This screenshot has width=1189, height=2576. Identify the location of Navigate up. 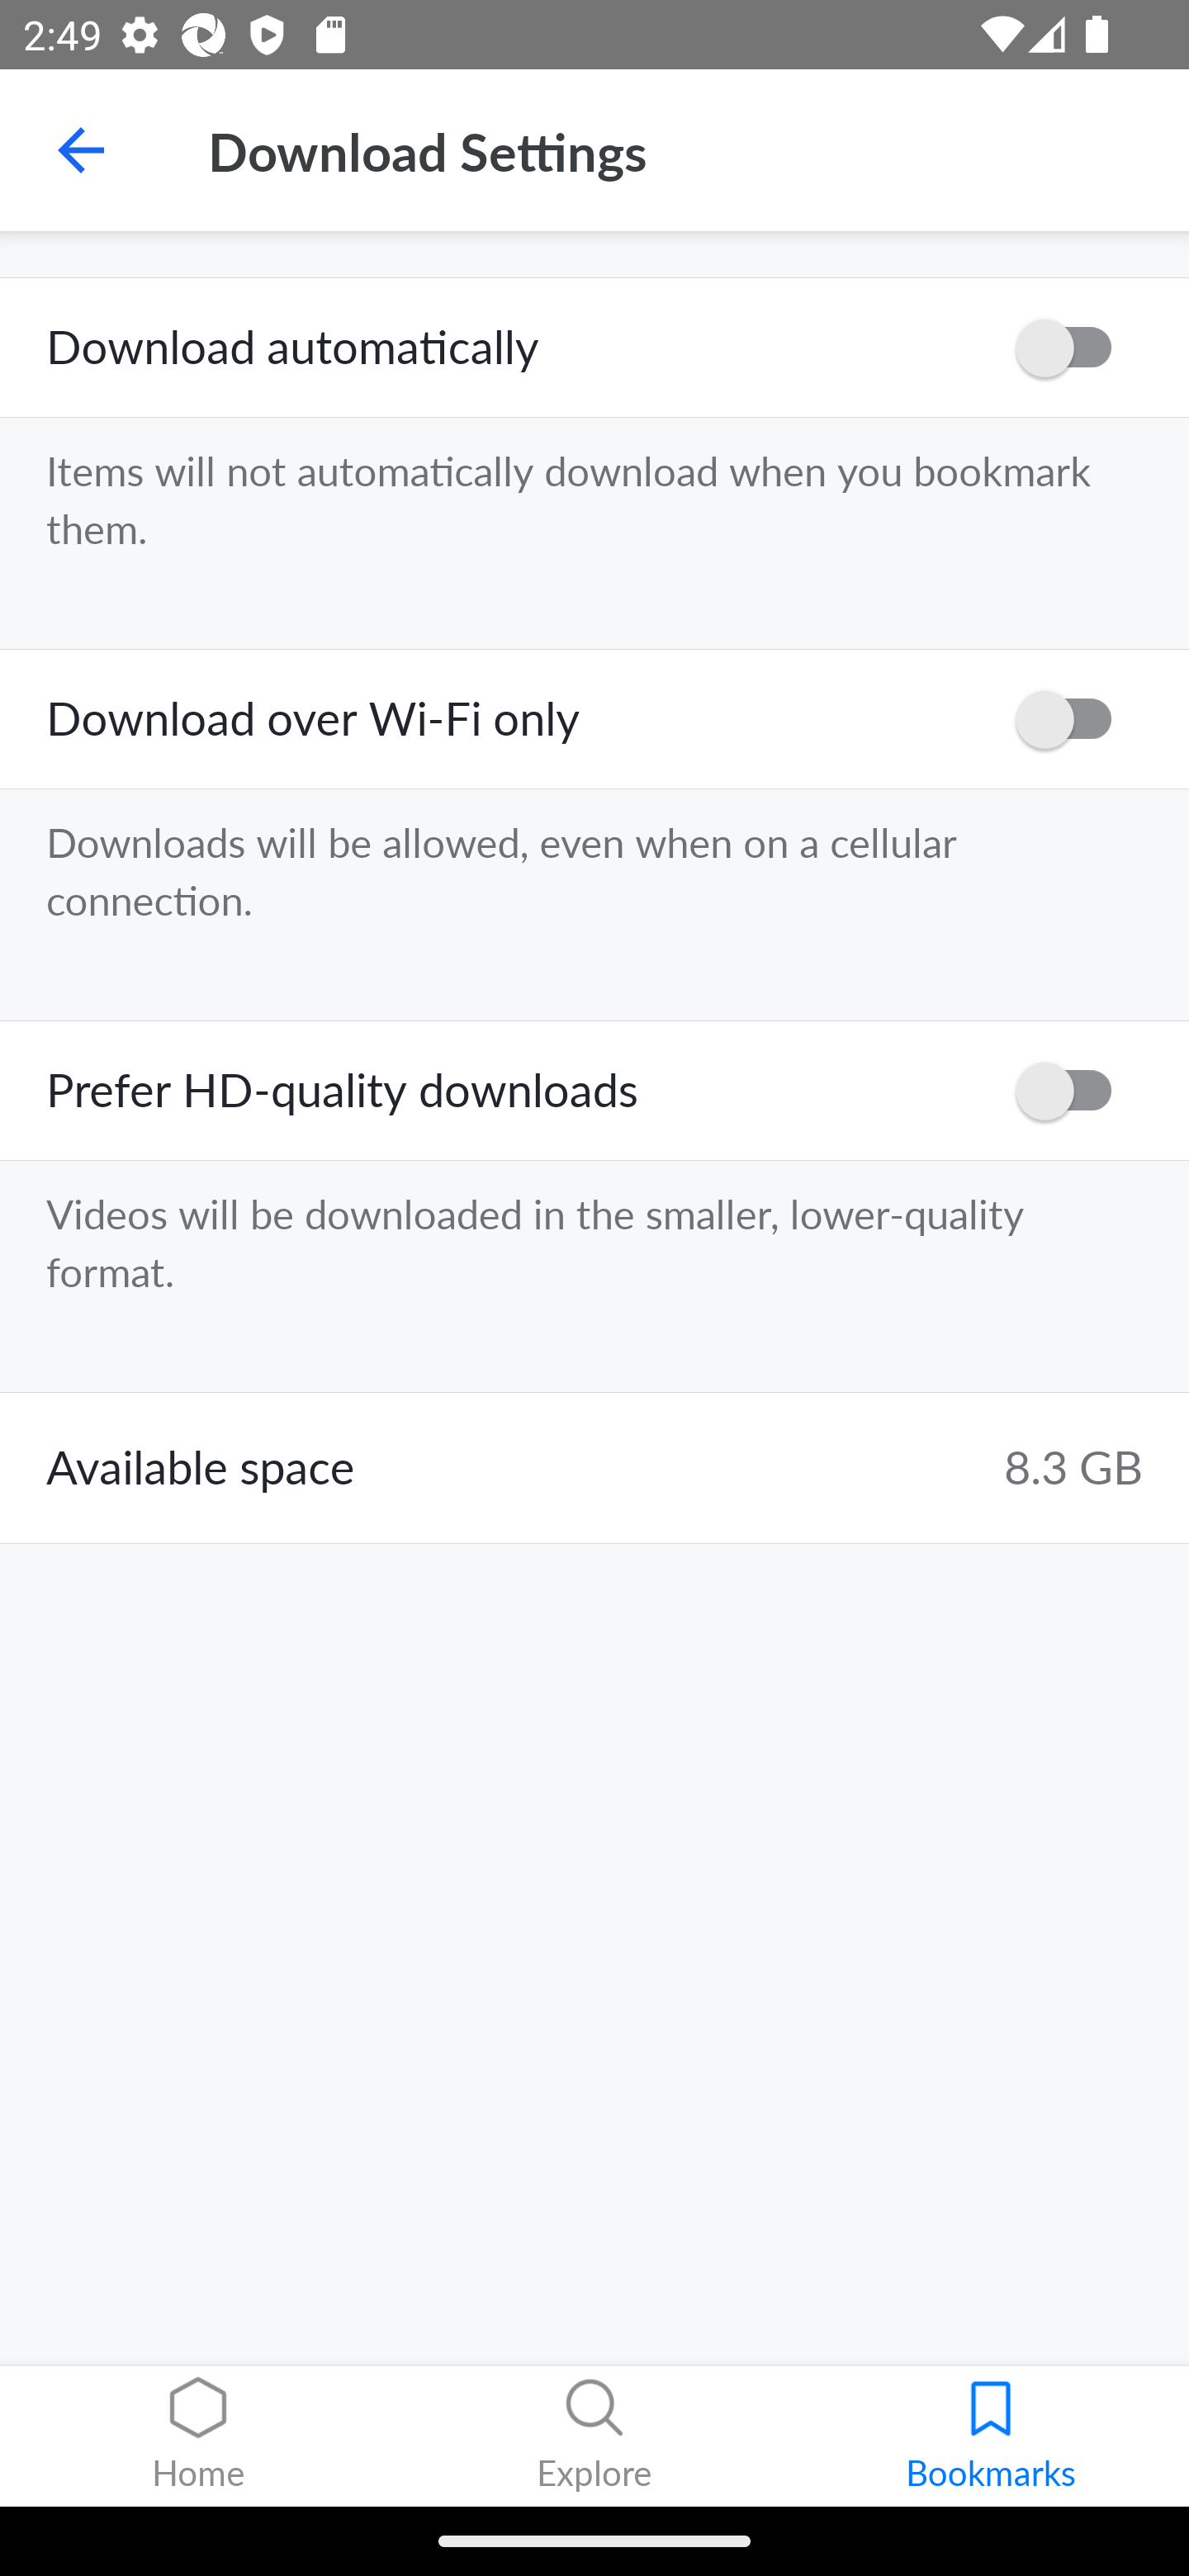
(81, 150).